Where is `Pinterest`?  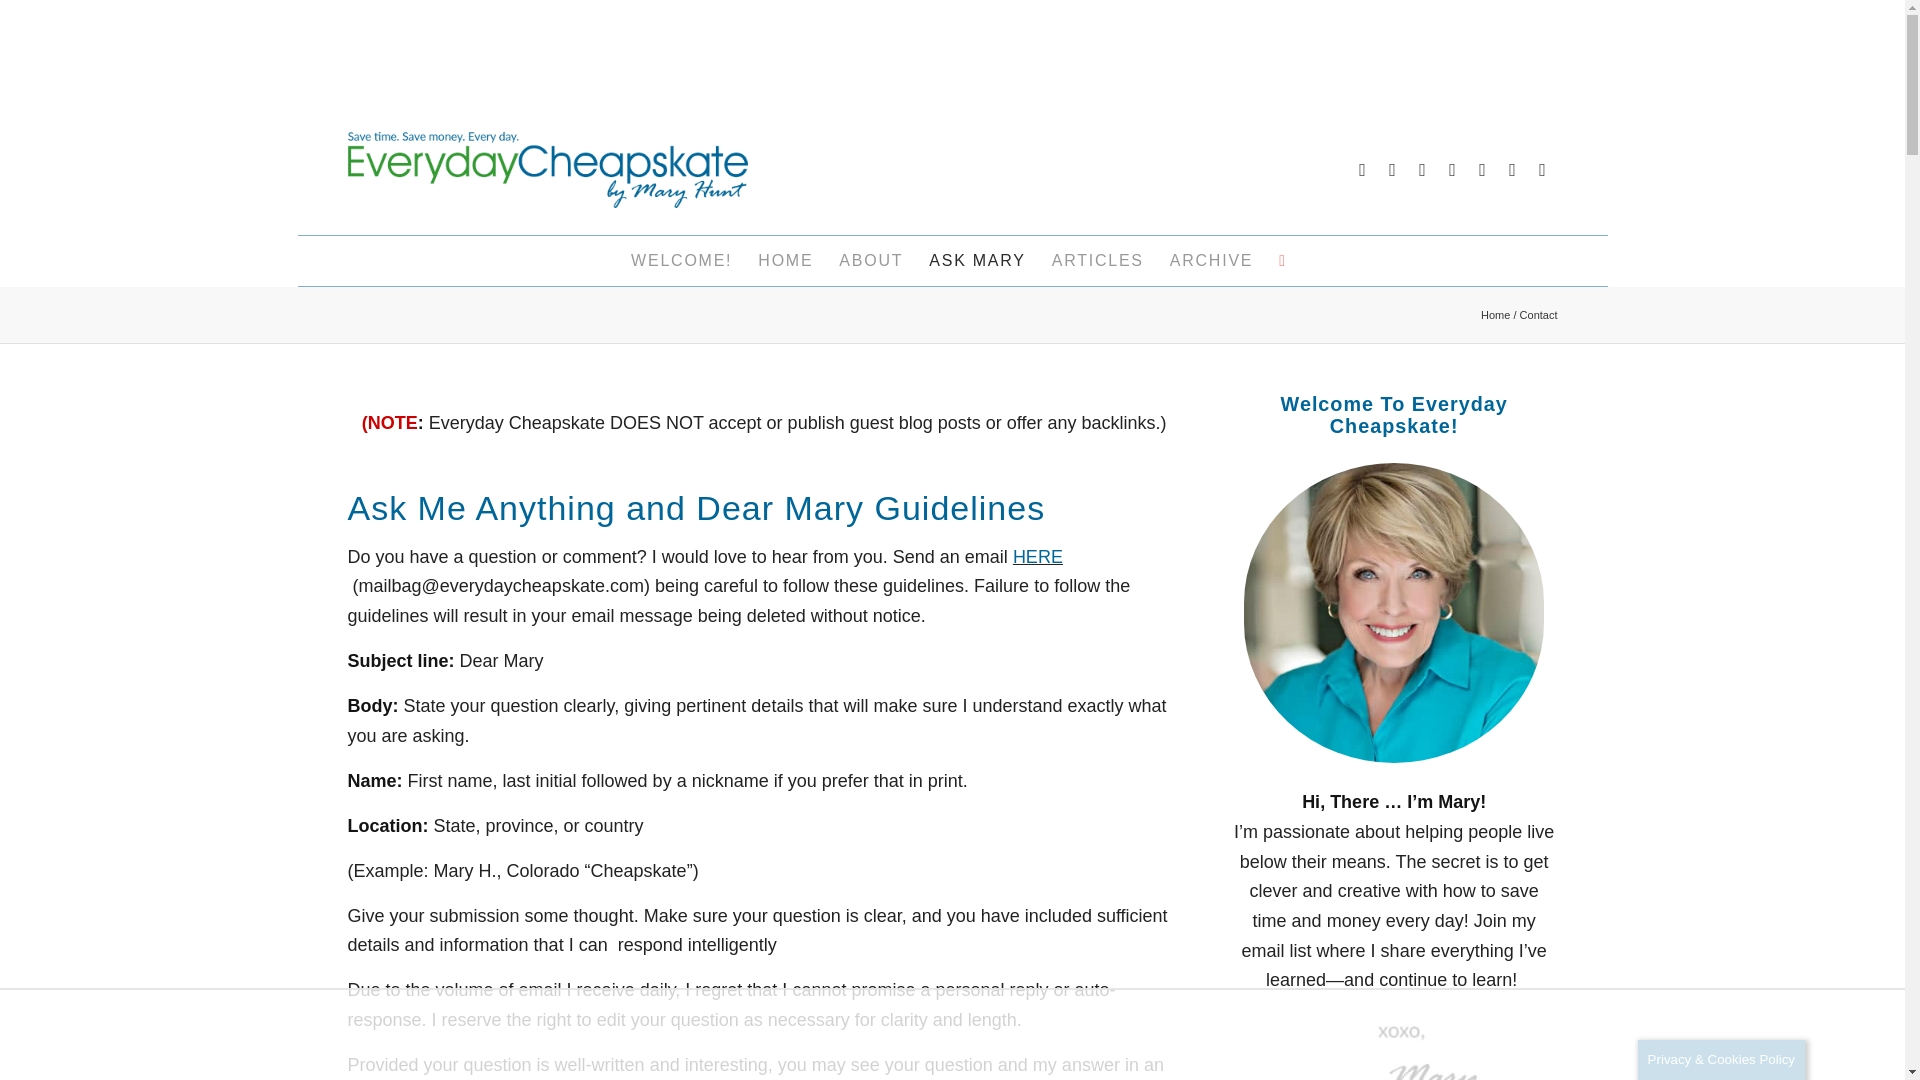 Pinterest is located at coordinates (1362, 170).